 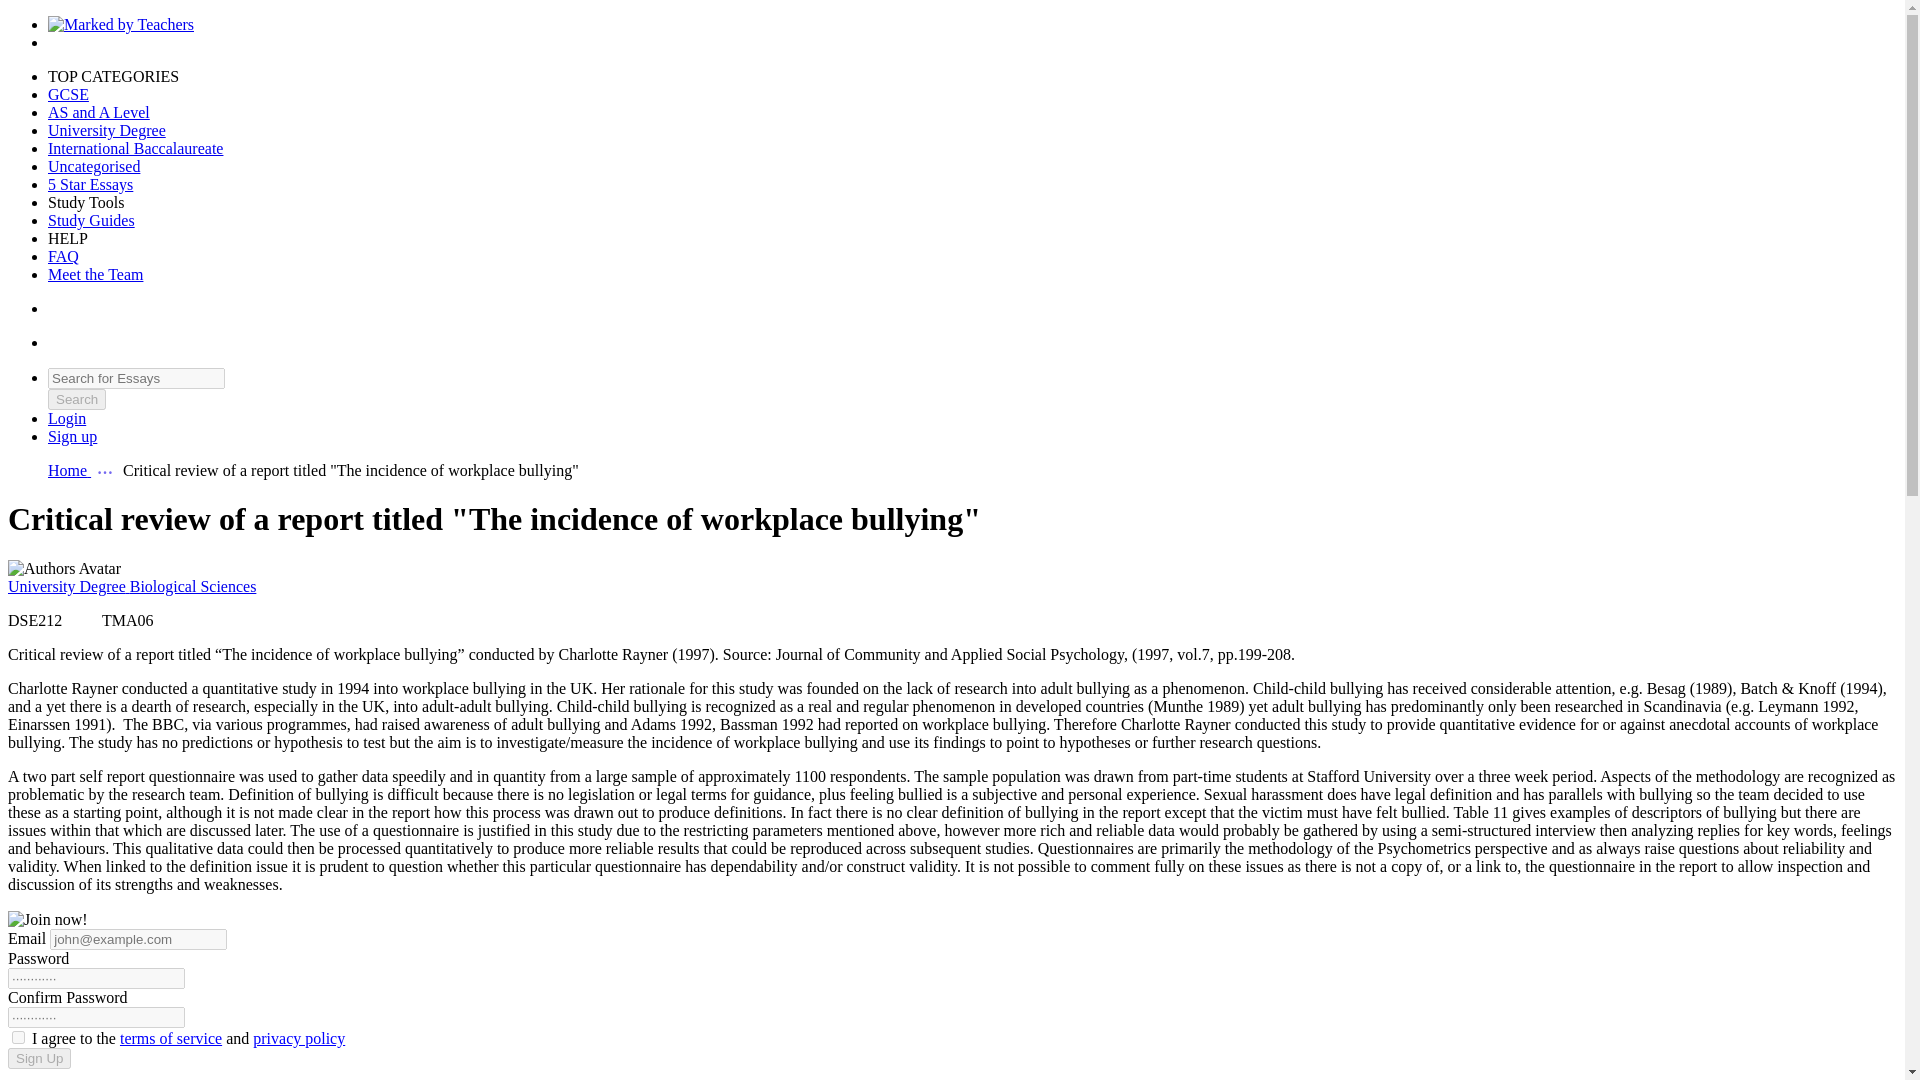 I want to click on University Degree, so click(x=68, y=586).